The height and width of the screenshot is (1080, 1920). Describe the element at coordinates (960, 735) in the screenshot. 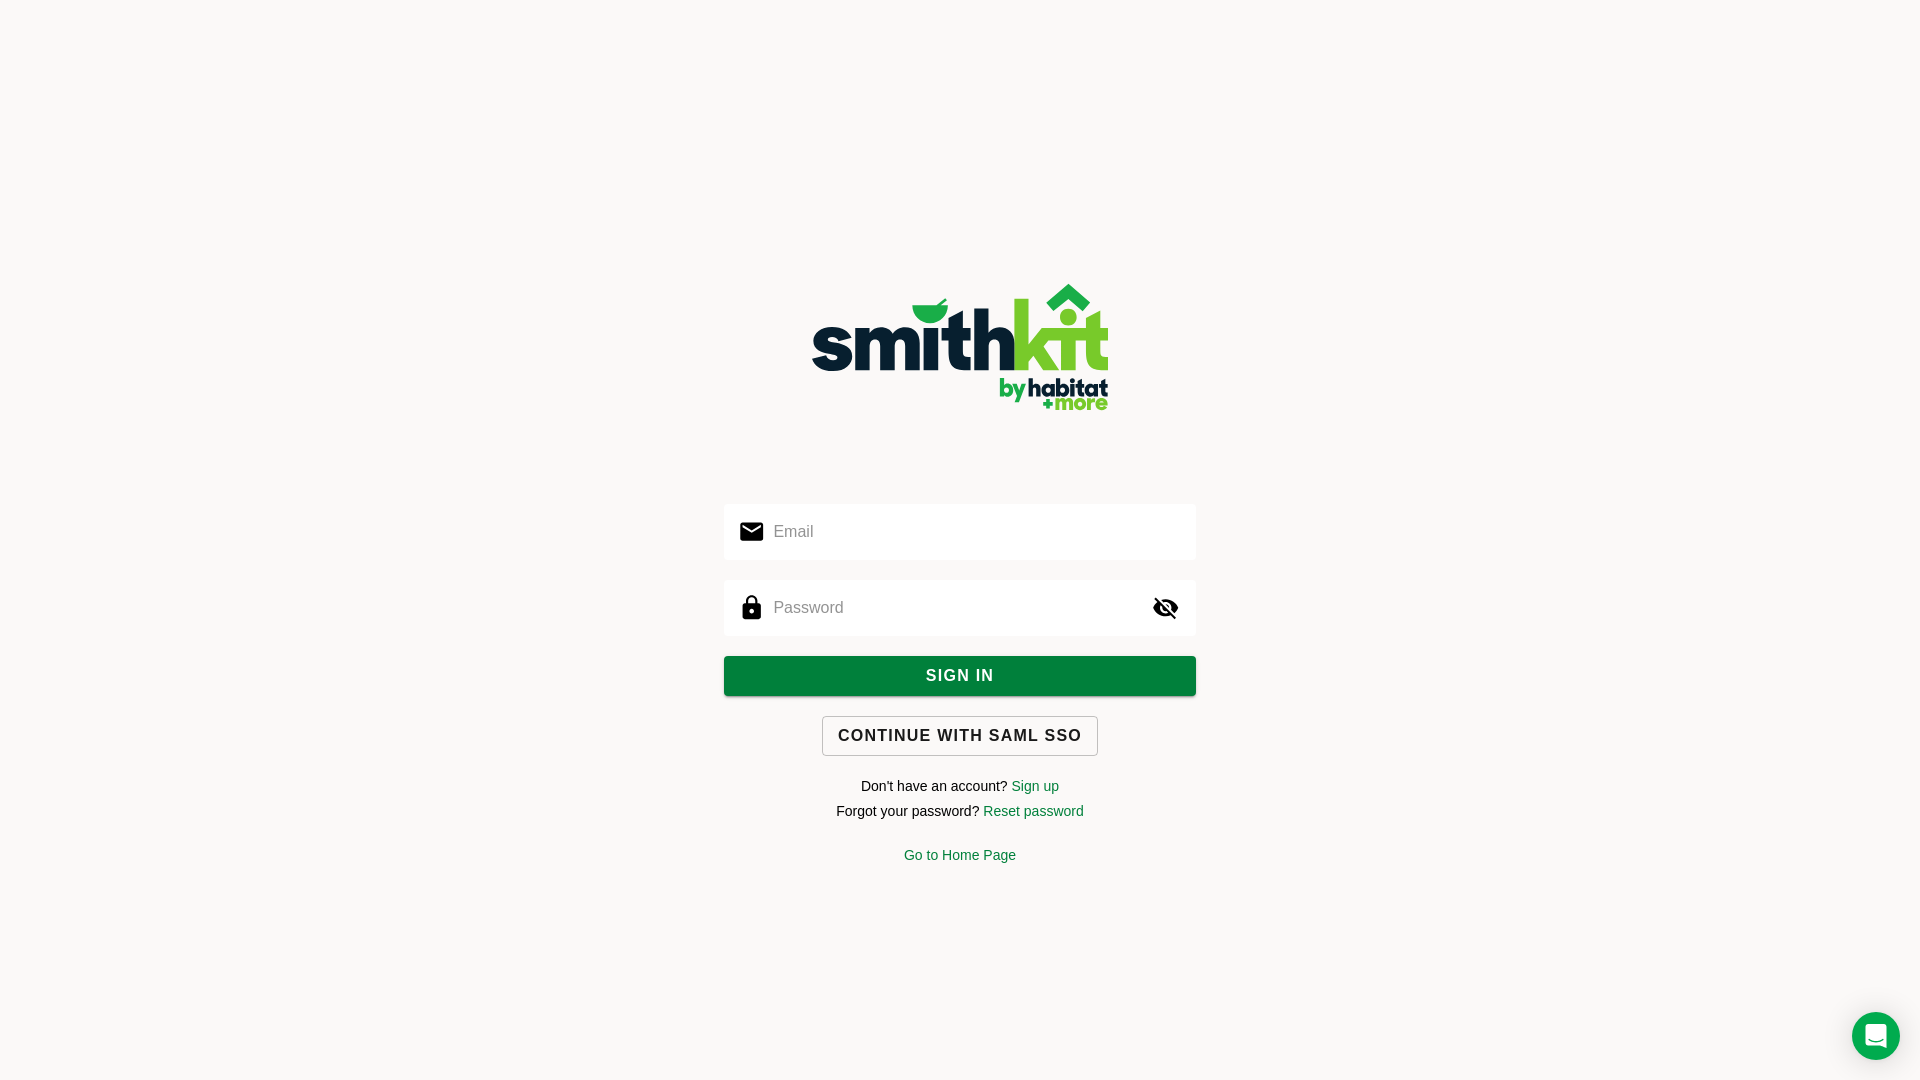

I see `CONTINUE WITH SAML SSO` at that location.